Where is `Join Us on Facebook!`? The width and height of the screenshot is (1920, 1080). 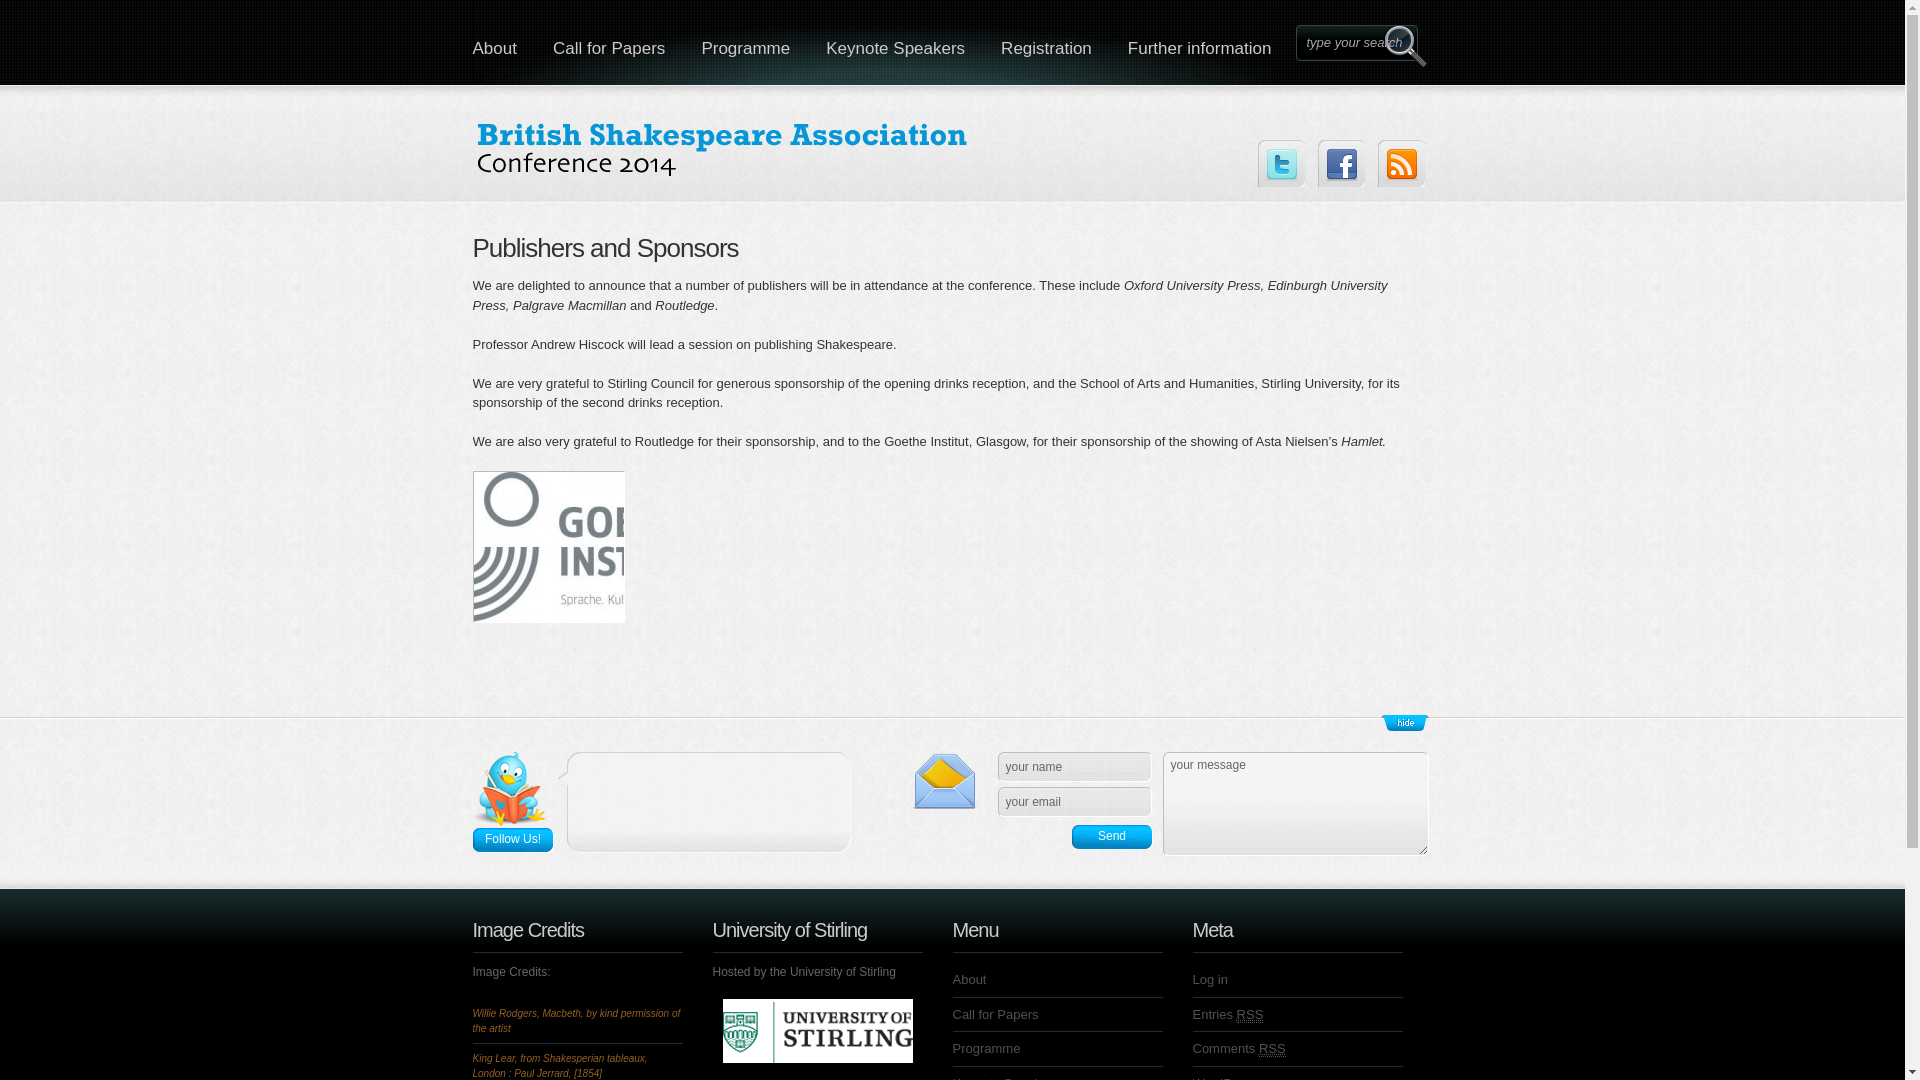 Join Us on Facebook! is located at coordinates (1341, 163).